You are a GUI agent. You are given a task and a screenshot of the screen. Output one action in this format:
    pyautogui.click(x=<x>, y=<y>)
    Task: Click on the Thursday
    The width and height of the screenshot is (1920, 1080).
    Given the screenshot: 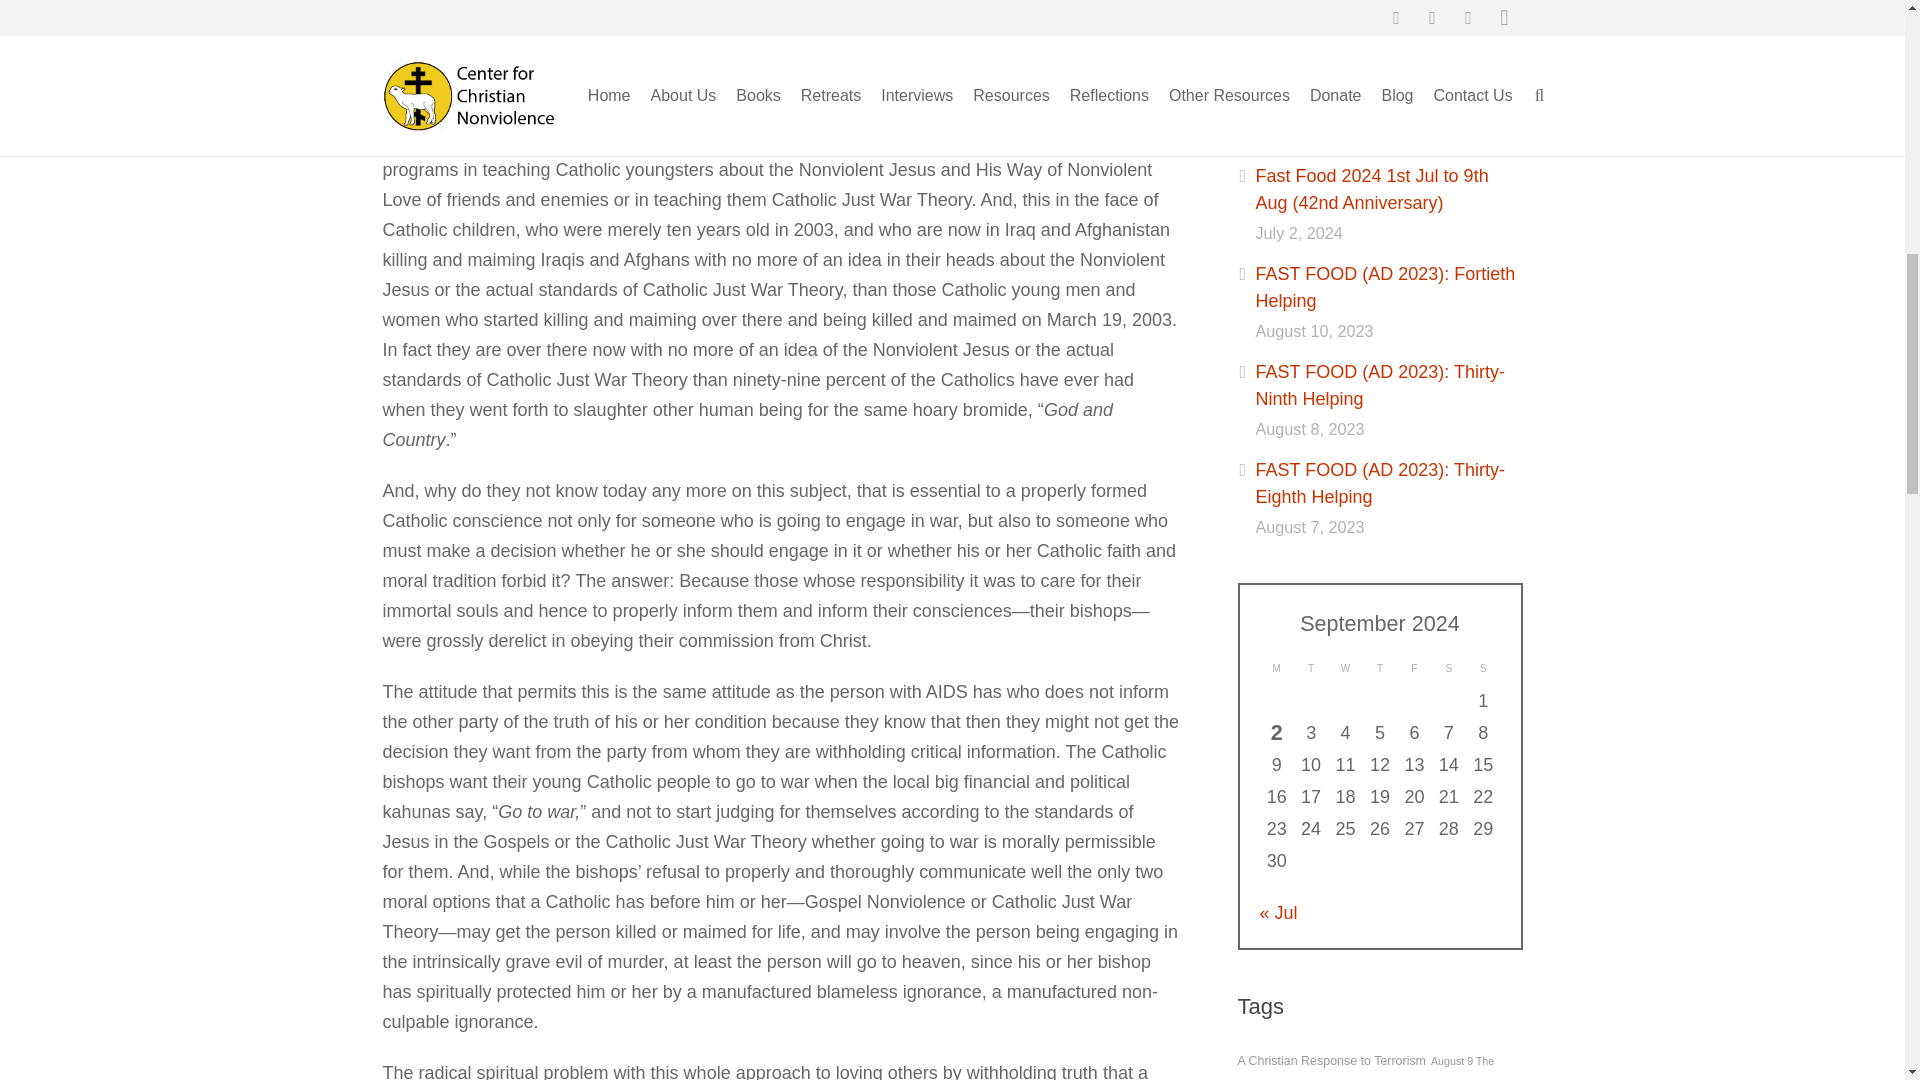 What is the action you would take?
    pyautogui.click(x=1380, y=668)
    